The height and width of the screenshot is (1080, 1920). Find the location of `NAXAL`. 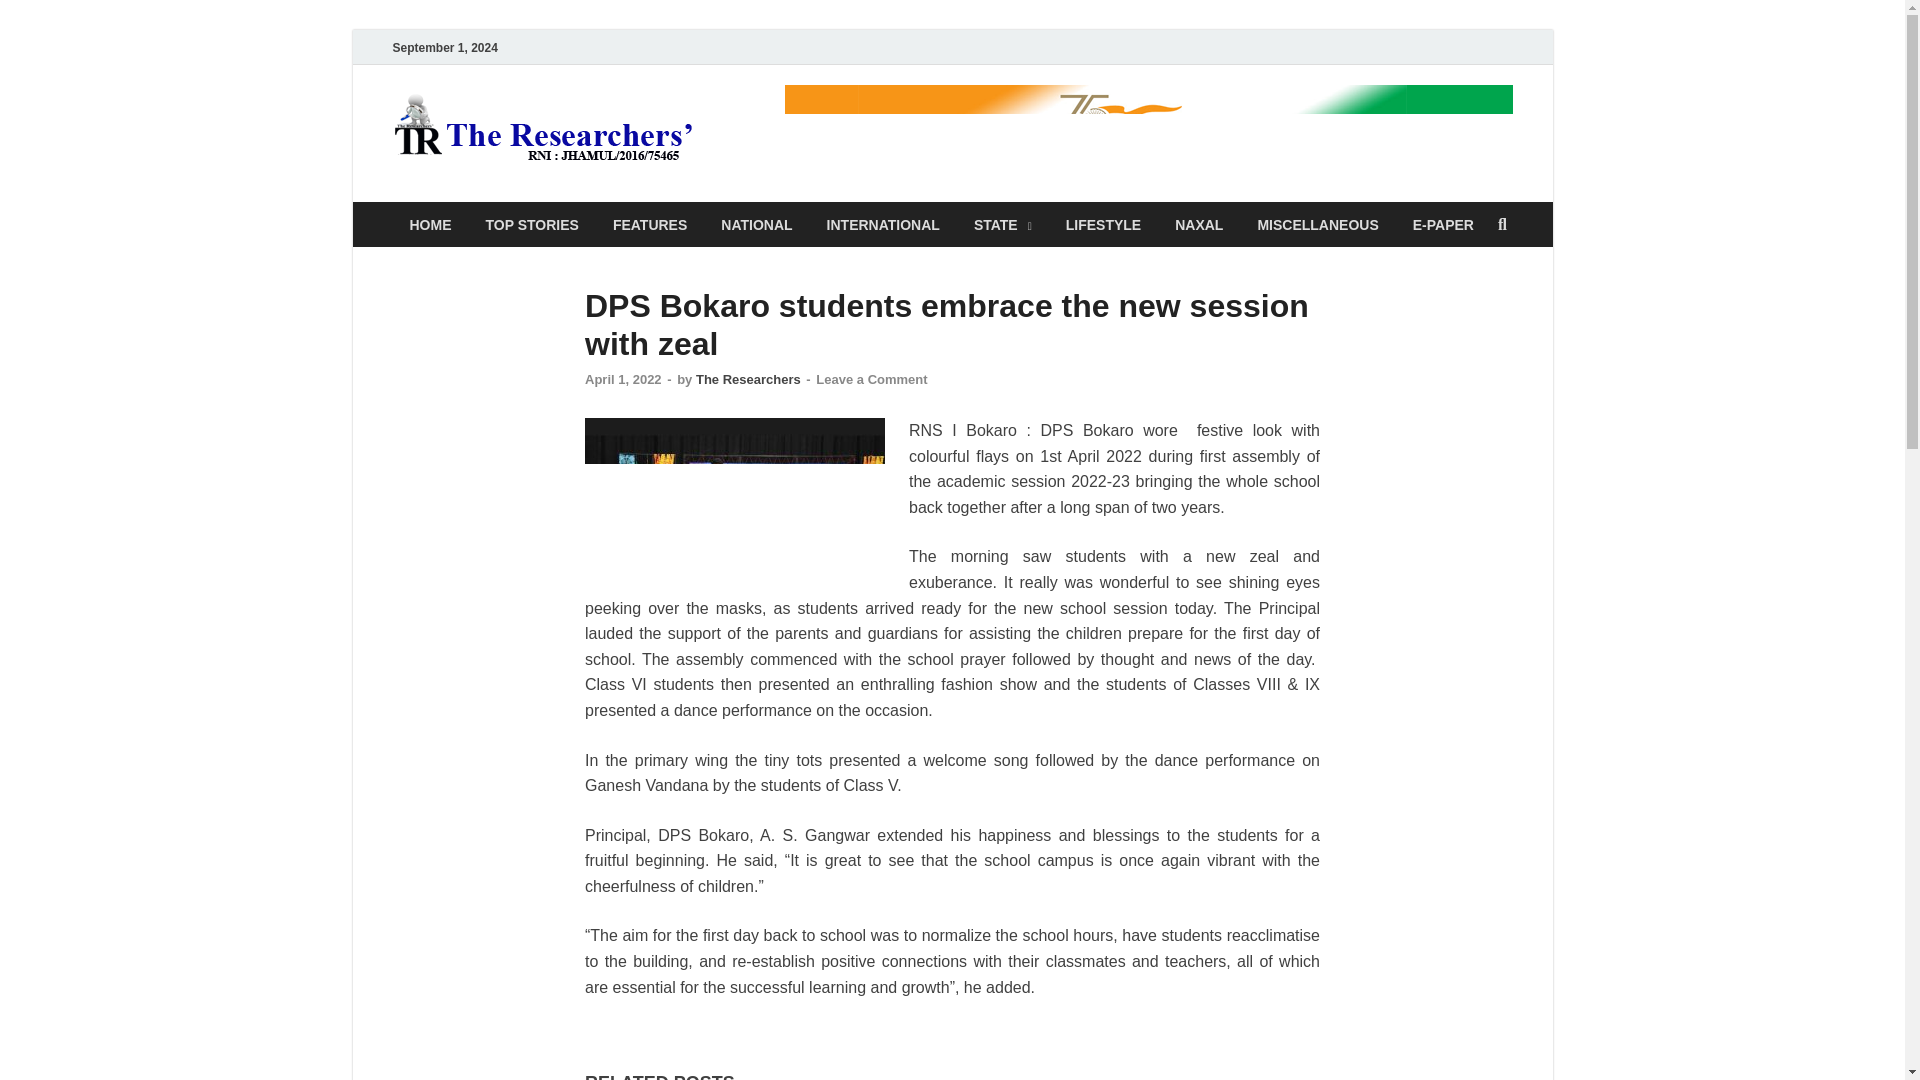

NAXAL is located at coordinates (1198, 224).